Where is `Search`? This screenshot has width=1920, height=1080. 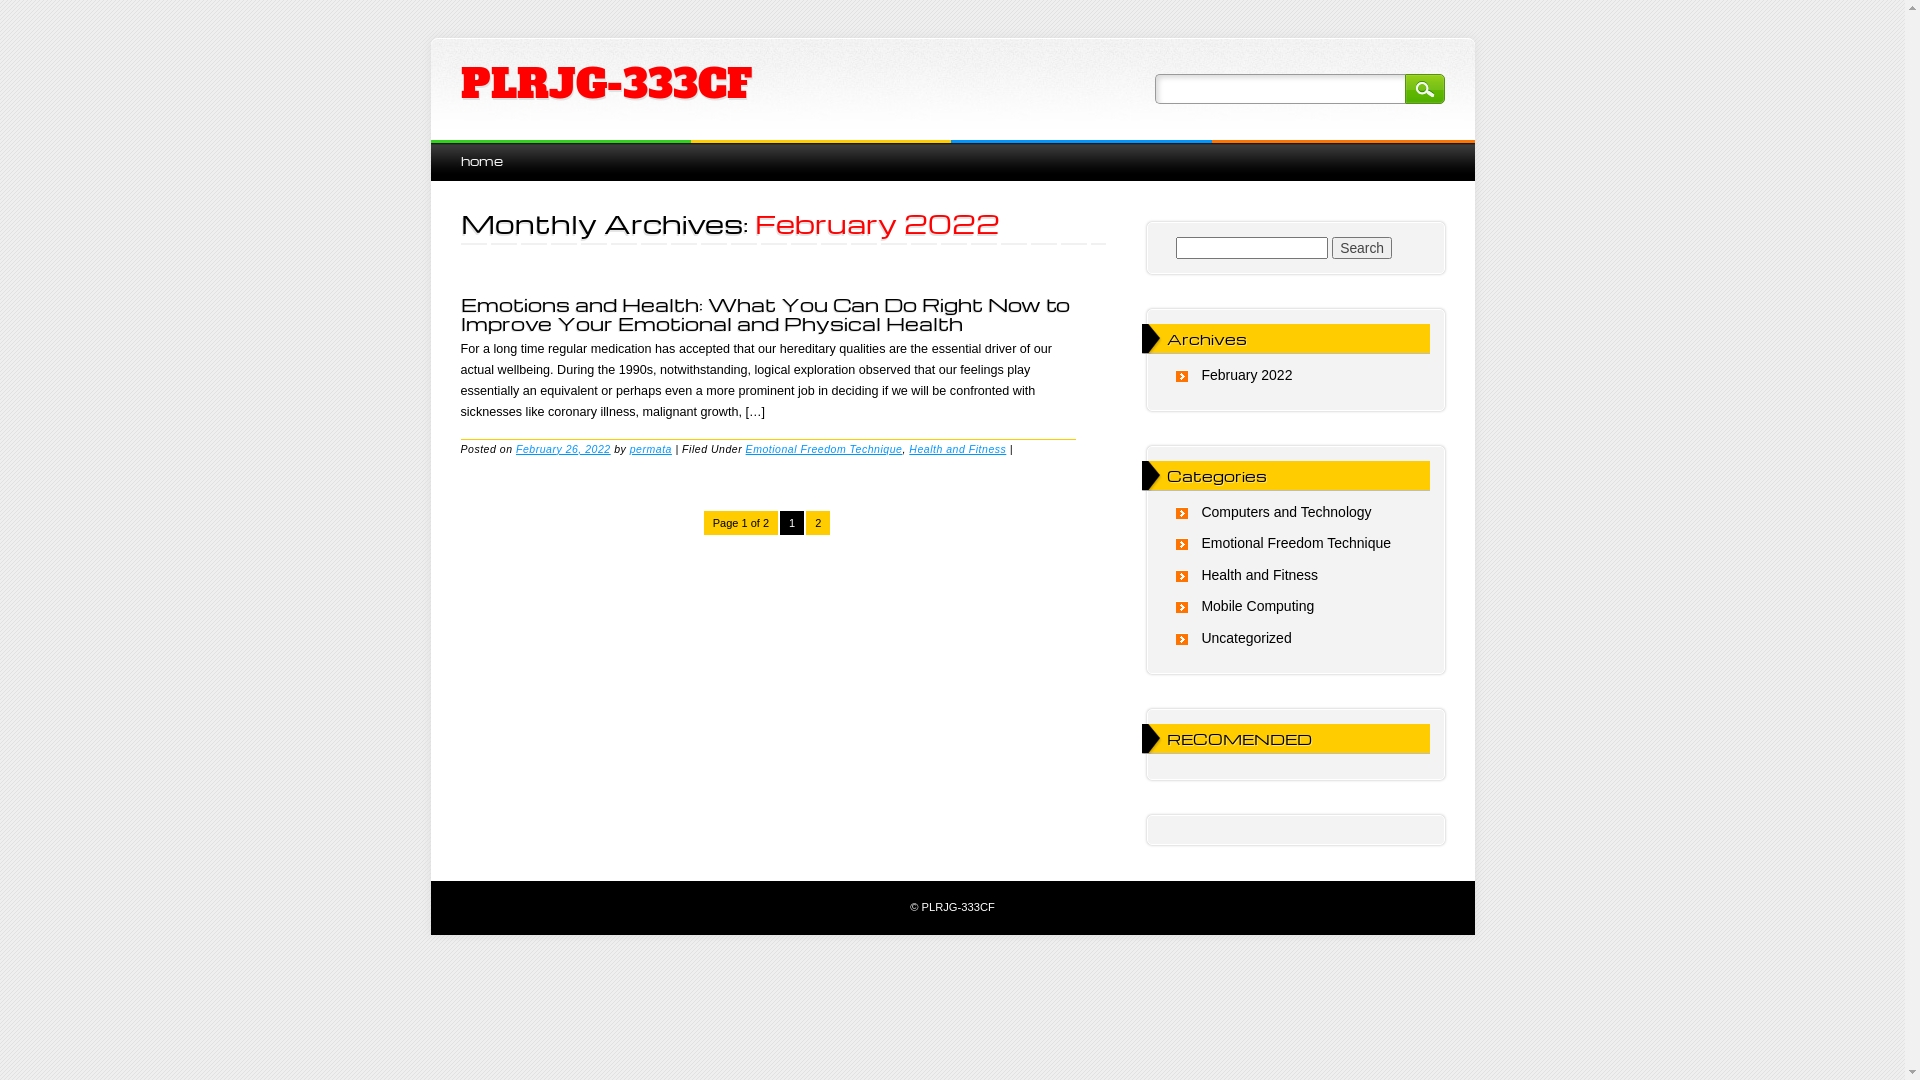 Search is located at coordinates (1362, 248).